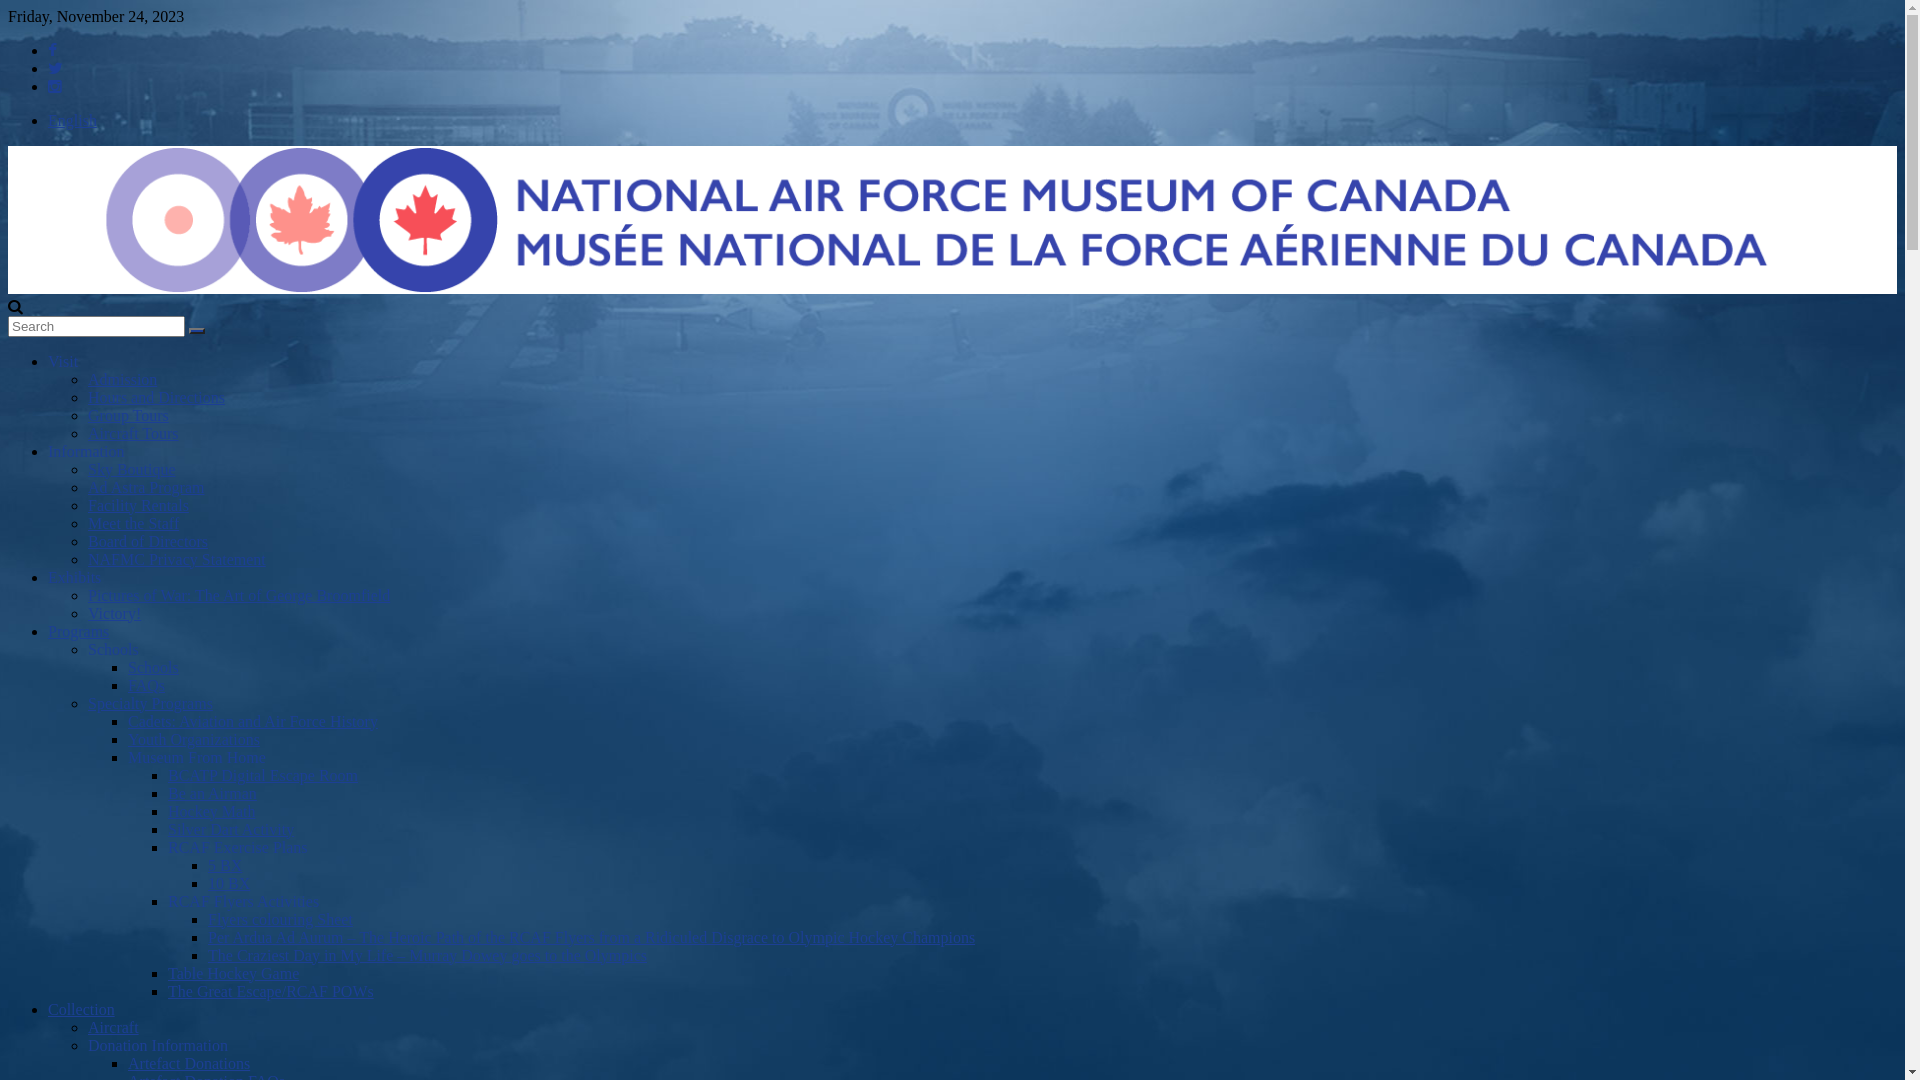 The width and height of the screenshot is (1920, 1080). What do you see at coordinates (86, 452) in the screenshot?
I see `Information` at bounding box center [86, 452].